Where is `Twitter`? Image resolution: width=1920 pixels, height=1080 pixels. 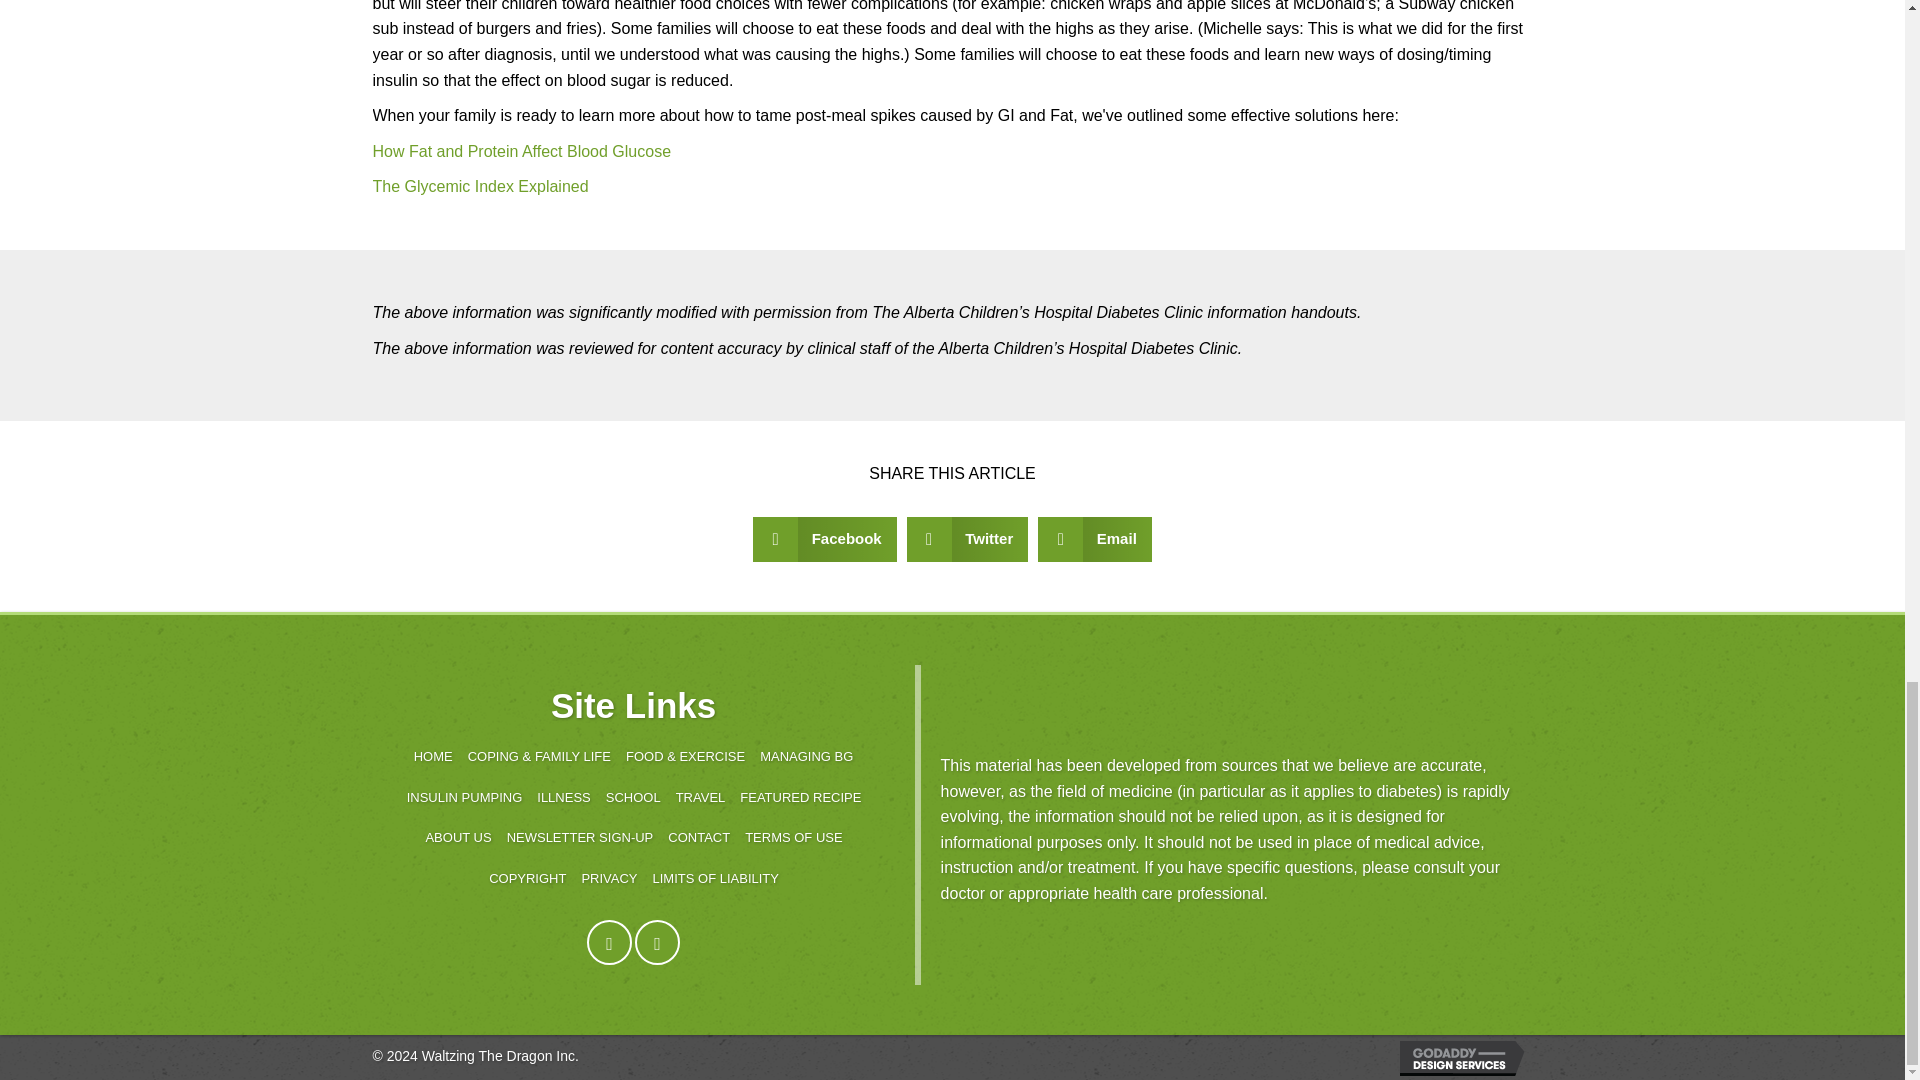
Twitter is located at coordinates (657, 942).